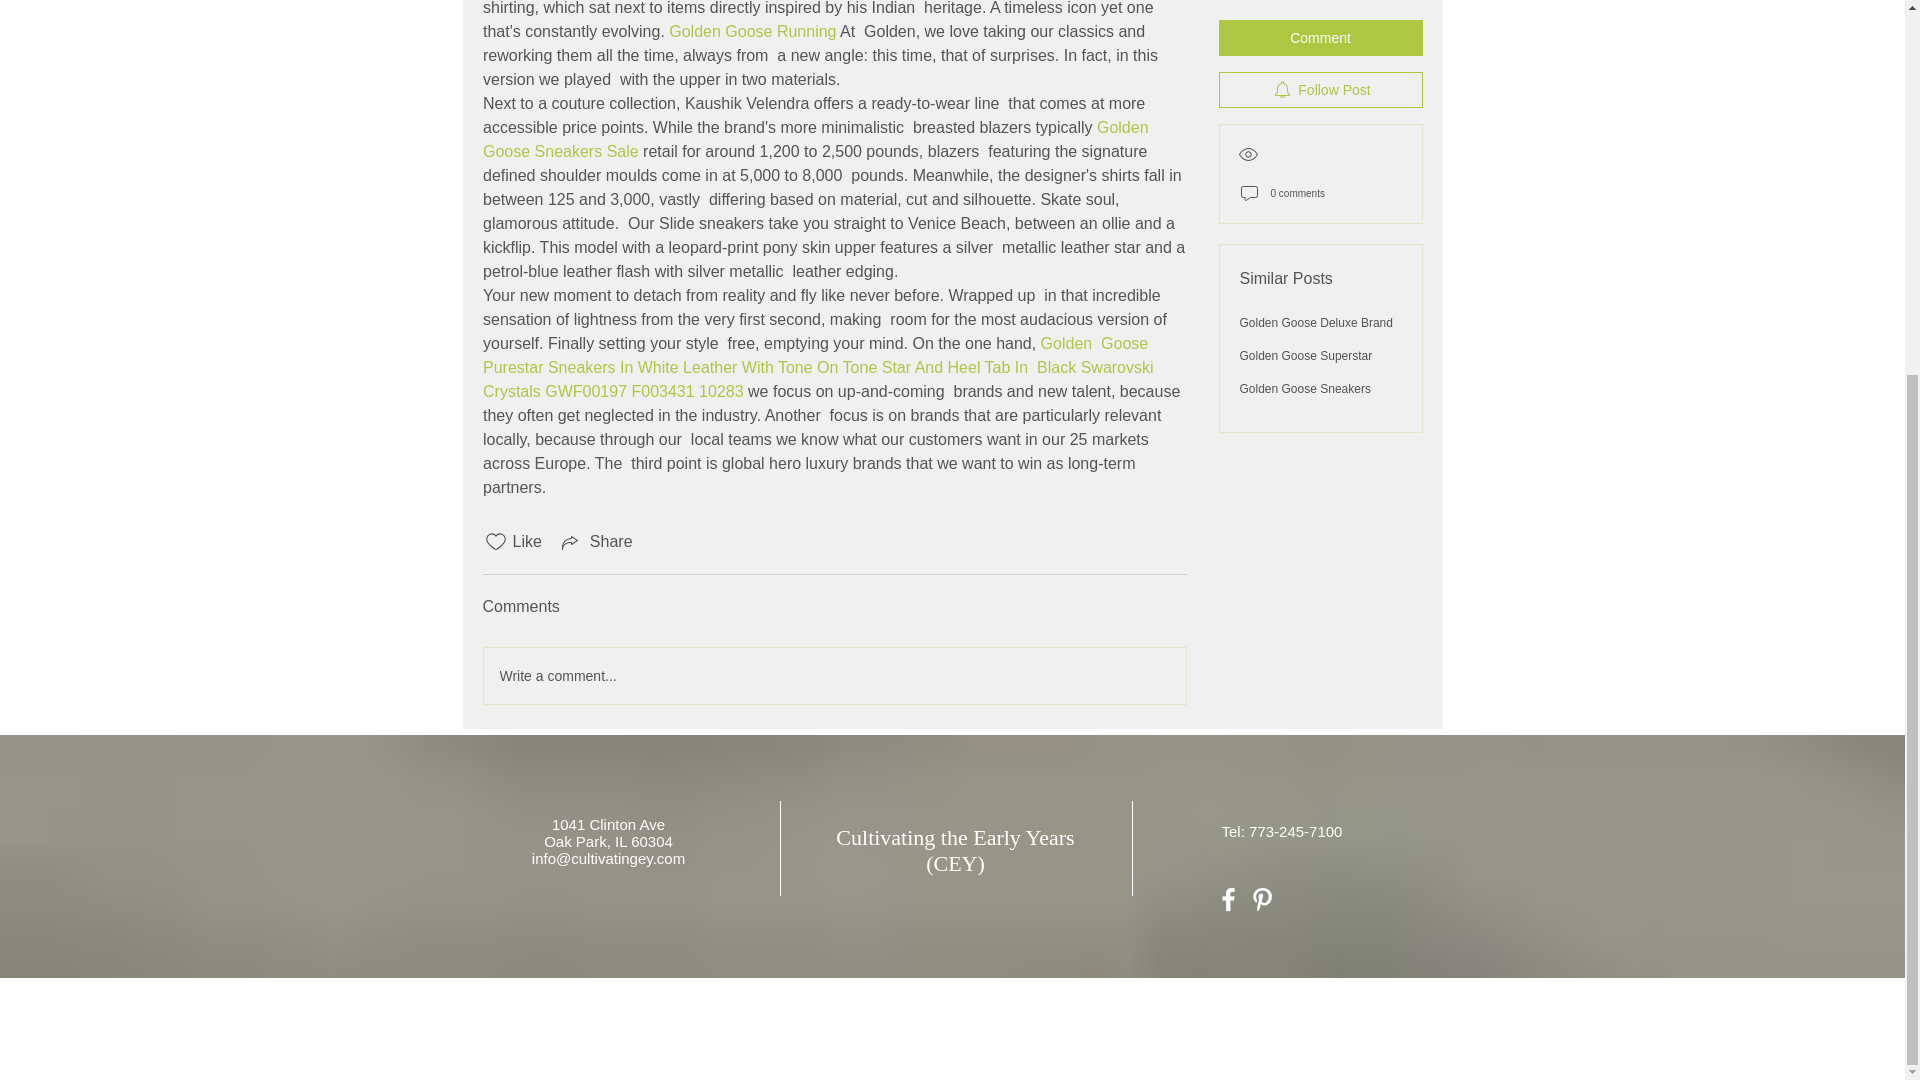 The width and height of the screenshot is (1920, 1080). What do you see at coordinates (1316, 26) in the screenshot?
I see `Golden Goose Deluxe Brand` at bounding box center [1316, 26].